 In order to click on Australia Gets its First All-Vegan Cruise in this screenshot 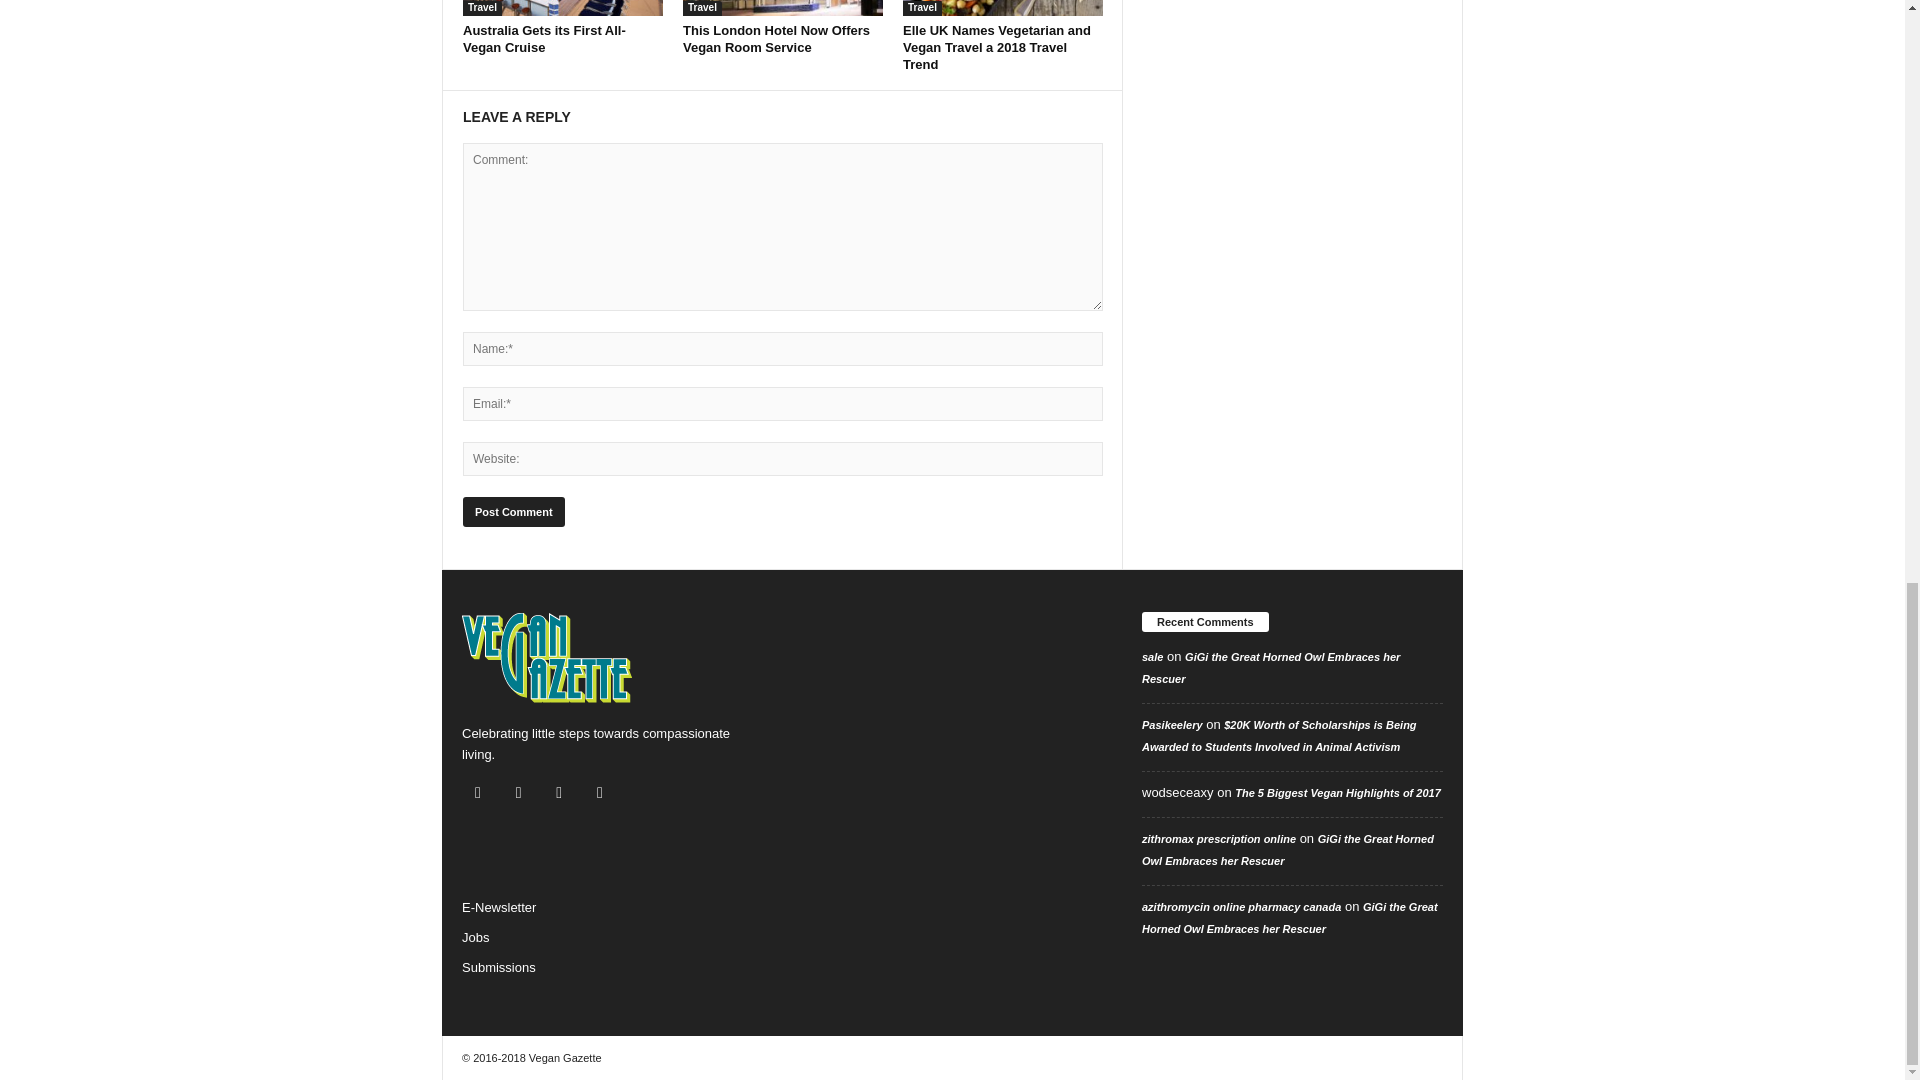, I will do `click(562, 8)`.